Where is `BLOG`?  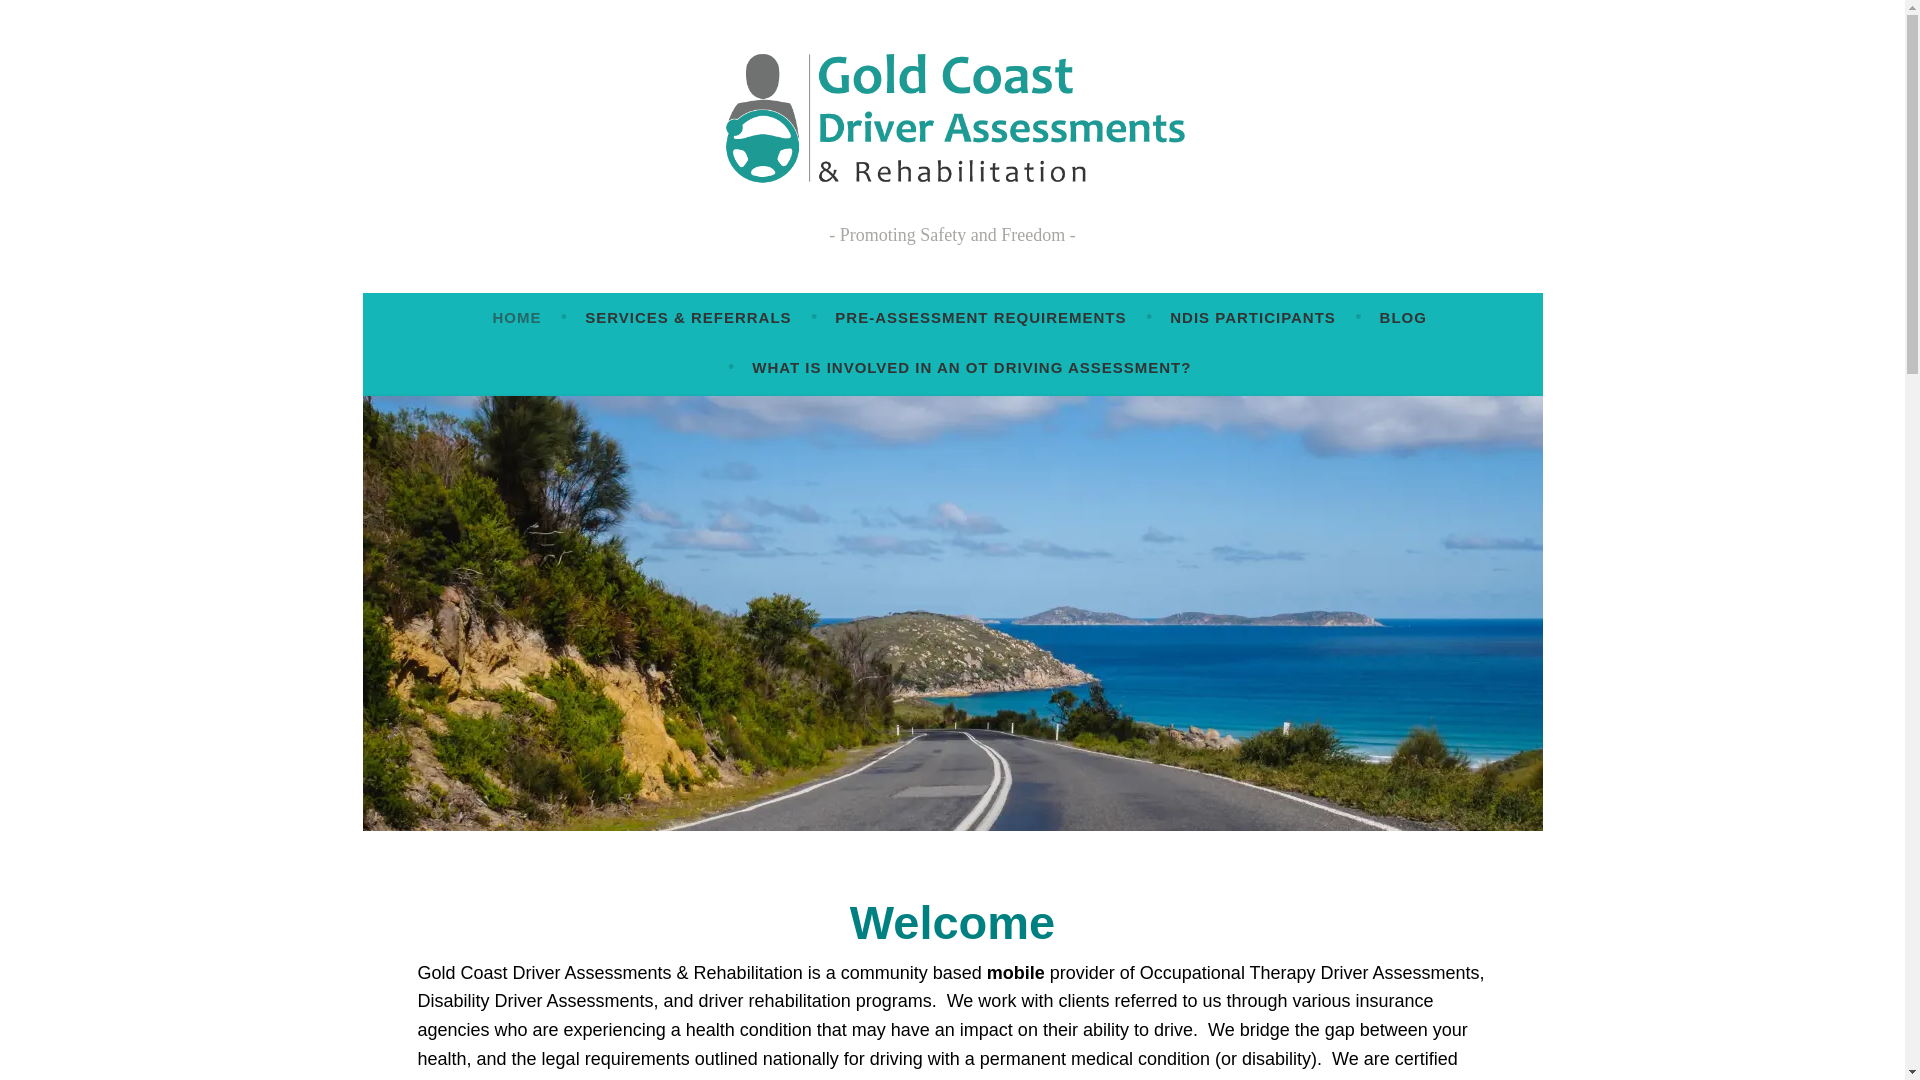
BLOG is located at coordinates (1404, 318).